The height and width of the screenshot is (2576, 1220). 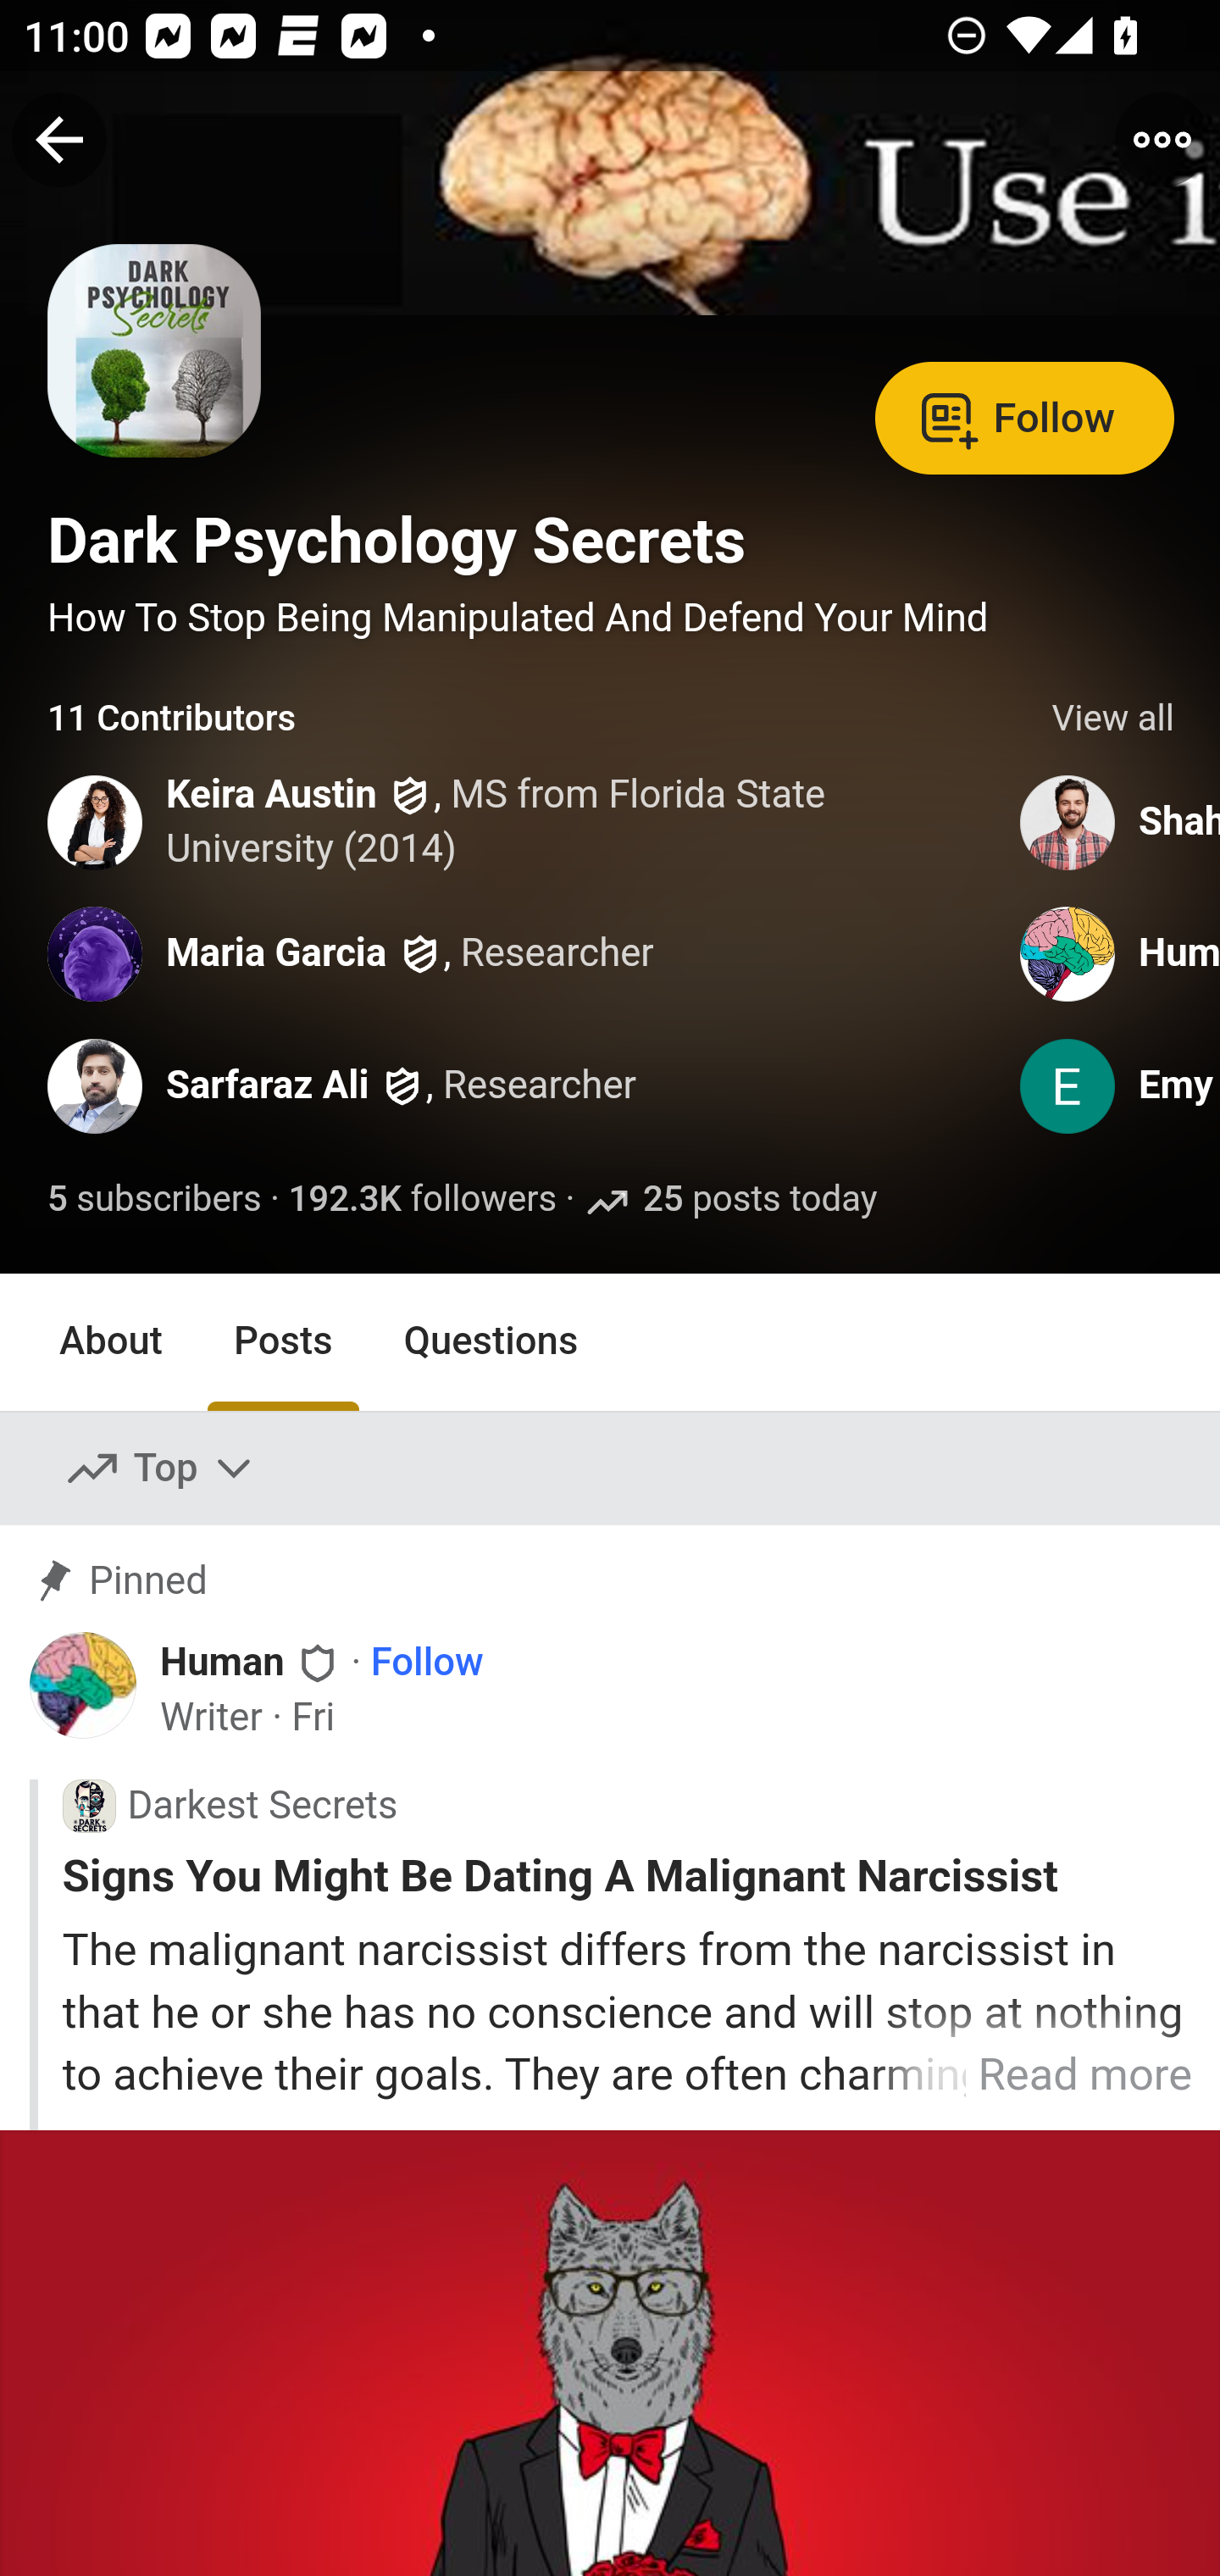 I want to click on Profile photo for Emy Watson, so click(x=1068, y=1086).